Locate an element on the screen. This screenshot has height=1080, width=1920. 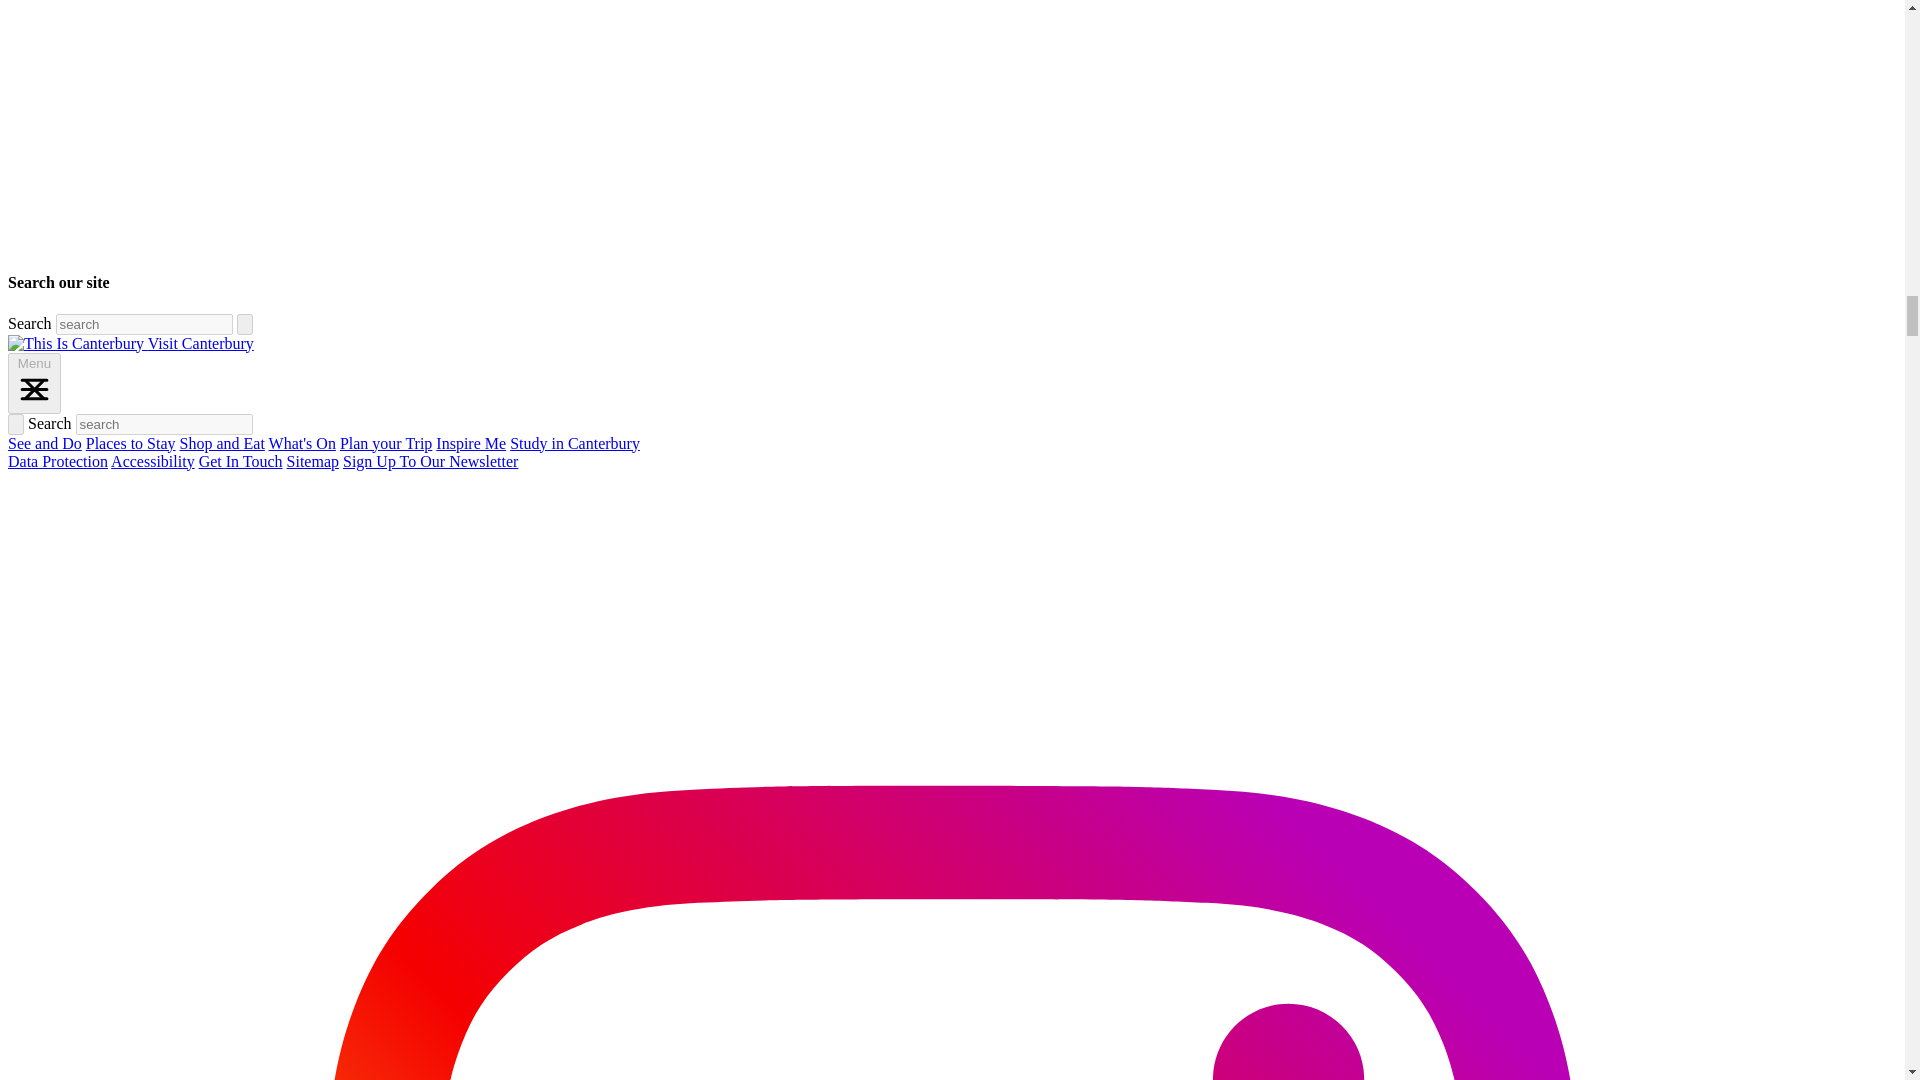
Sitemap is located at coordinates (312, 460).